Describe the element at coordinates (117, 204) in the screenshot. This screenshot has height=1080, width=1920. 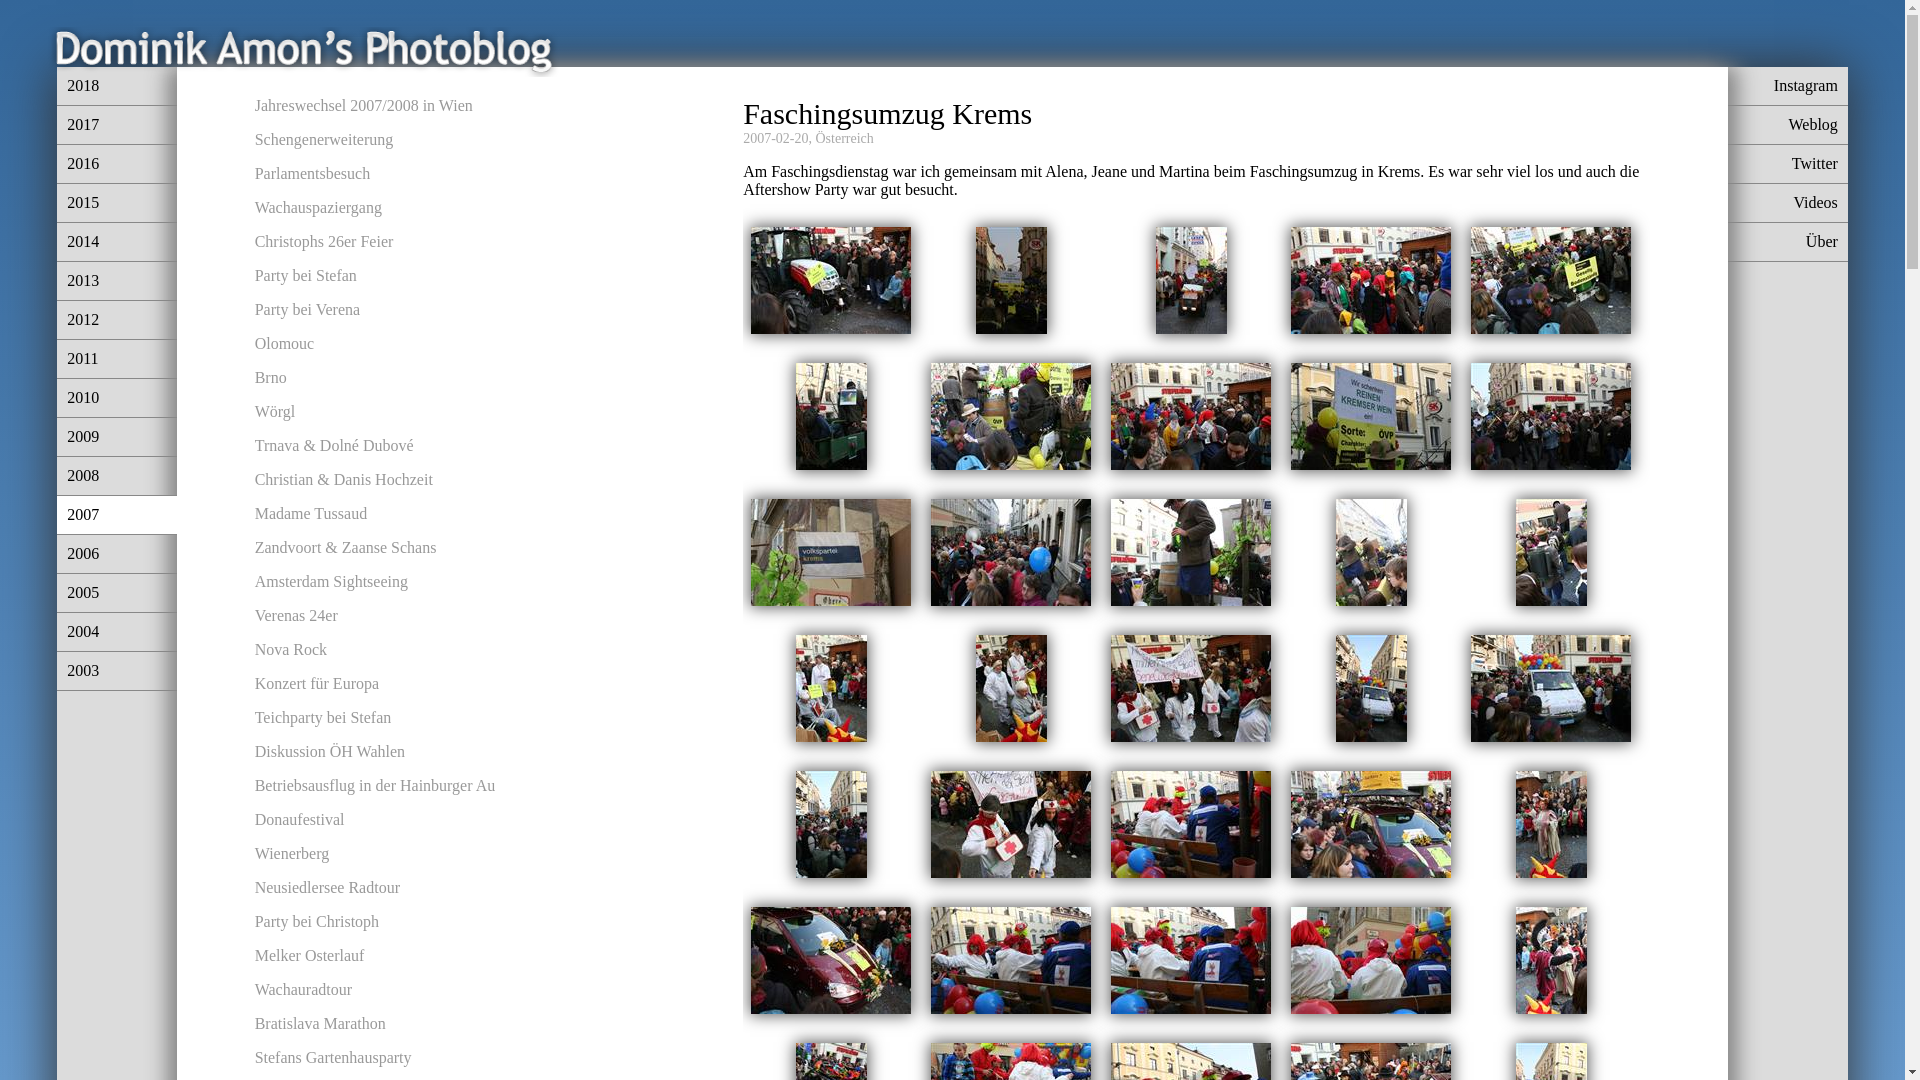
I see `2015` at that location.